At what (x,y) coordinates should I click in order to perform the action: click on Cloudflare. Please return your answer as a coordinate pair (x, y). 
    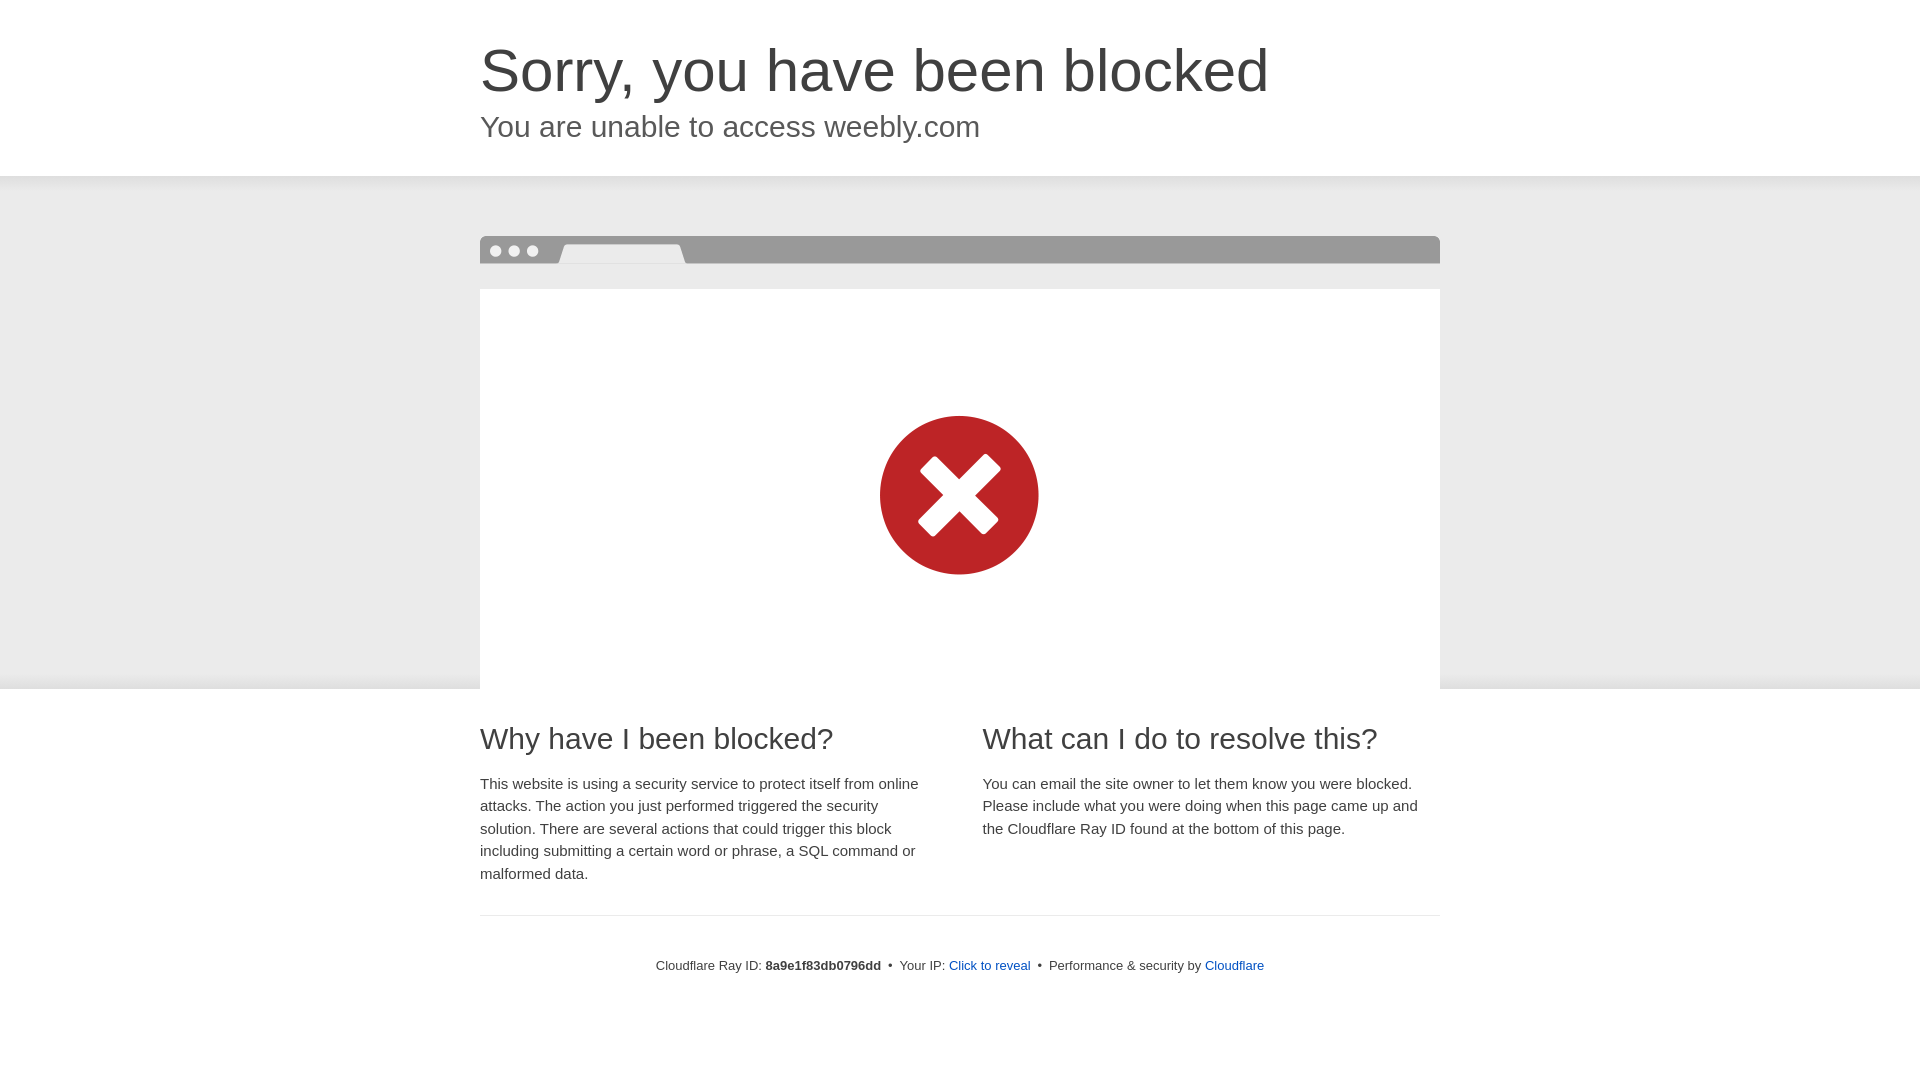
    Looking at the image, I should click on (1234, 965).